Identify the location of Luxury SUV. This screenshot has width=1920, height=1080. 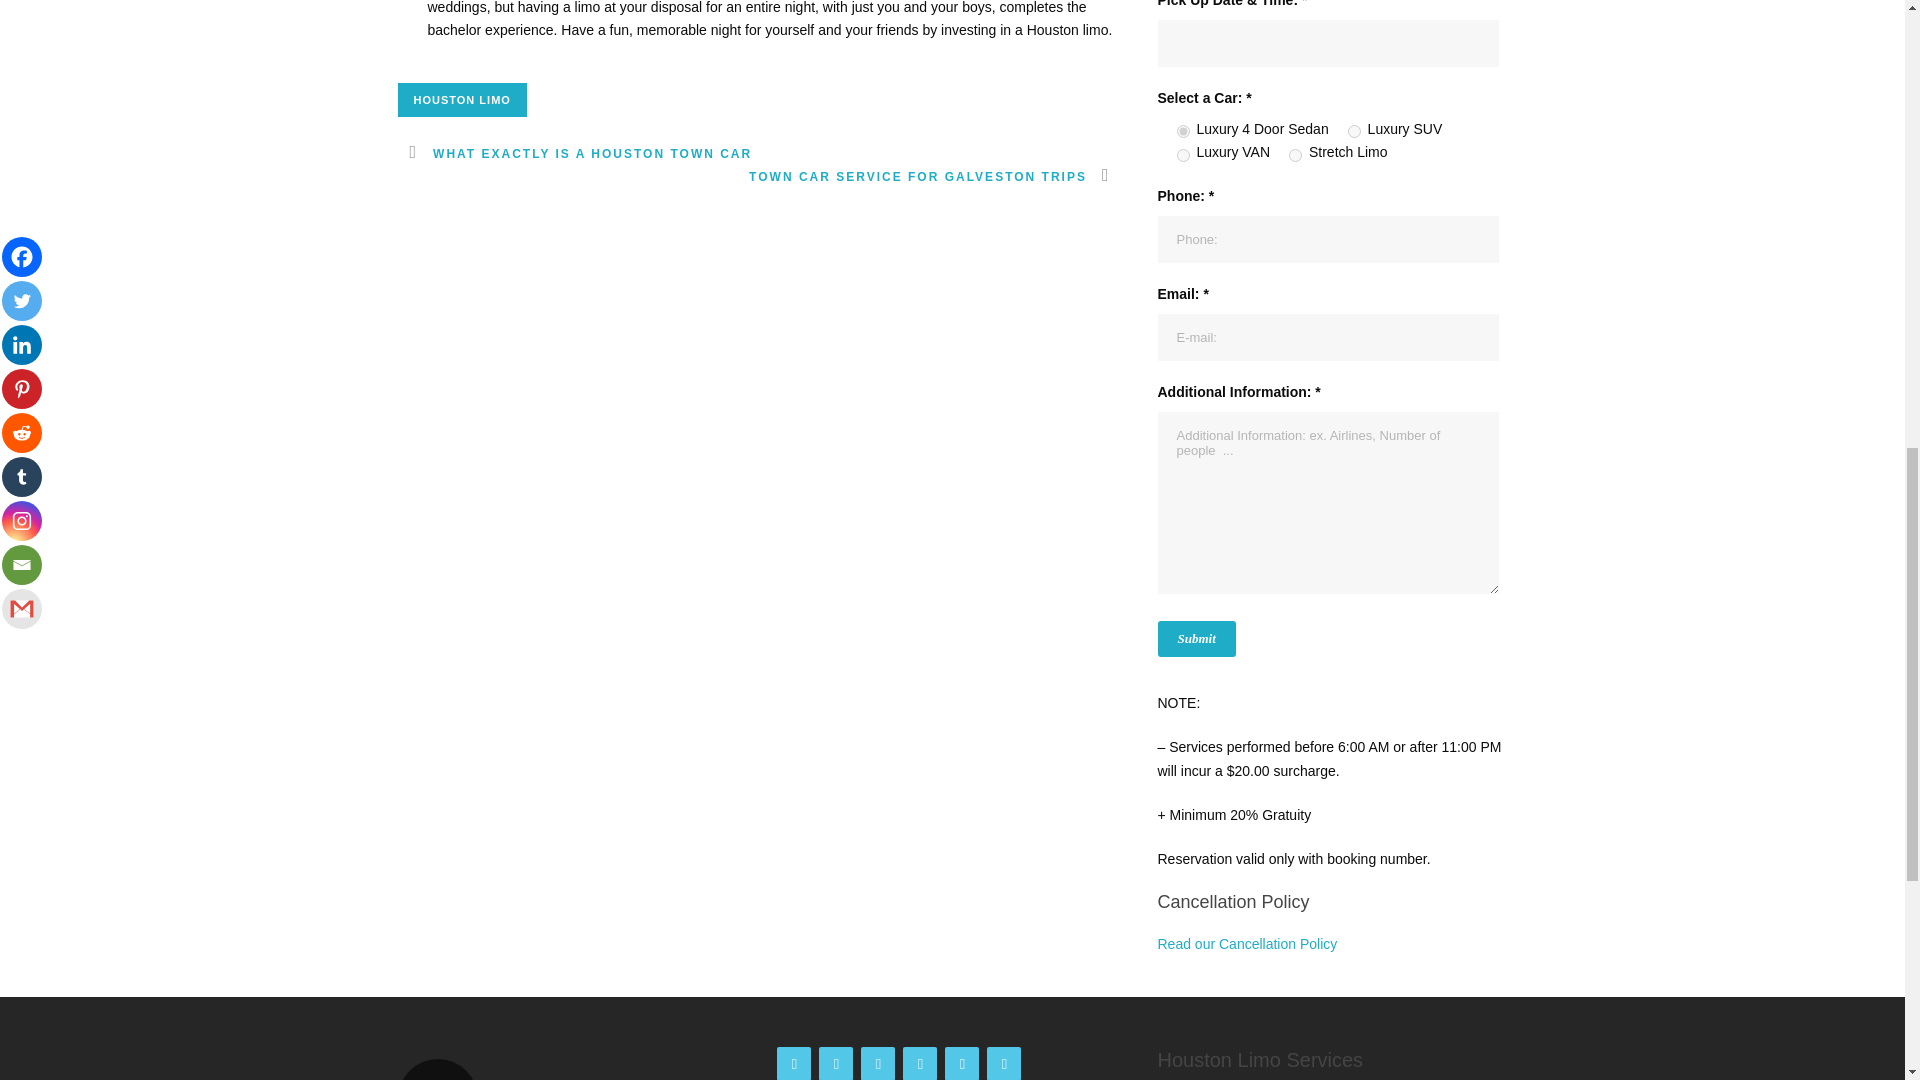
(1354, 132).